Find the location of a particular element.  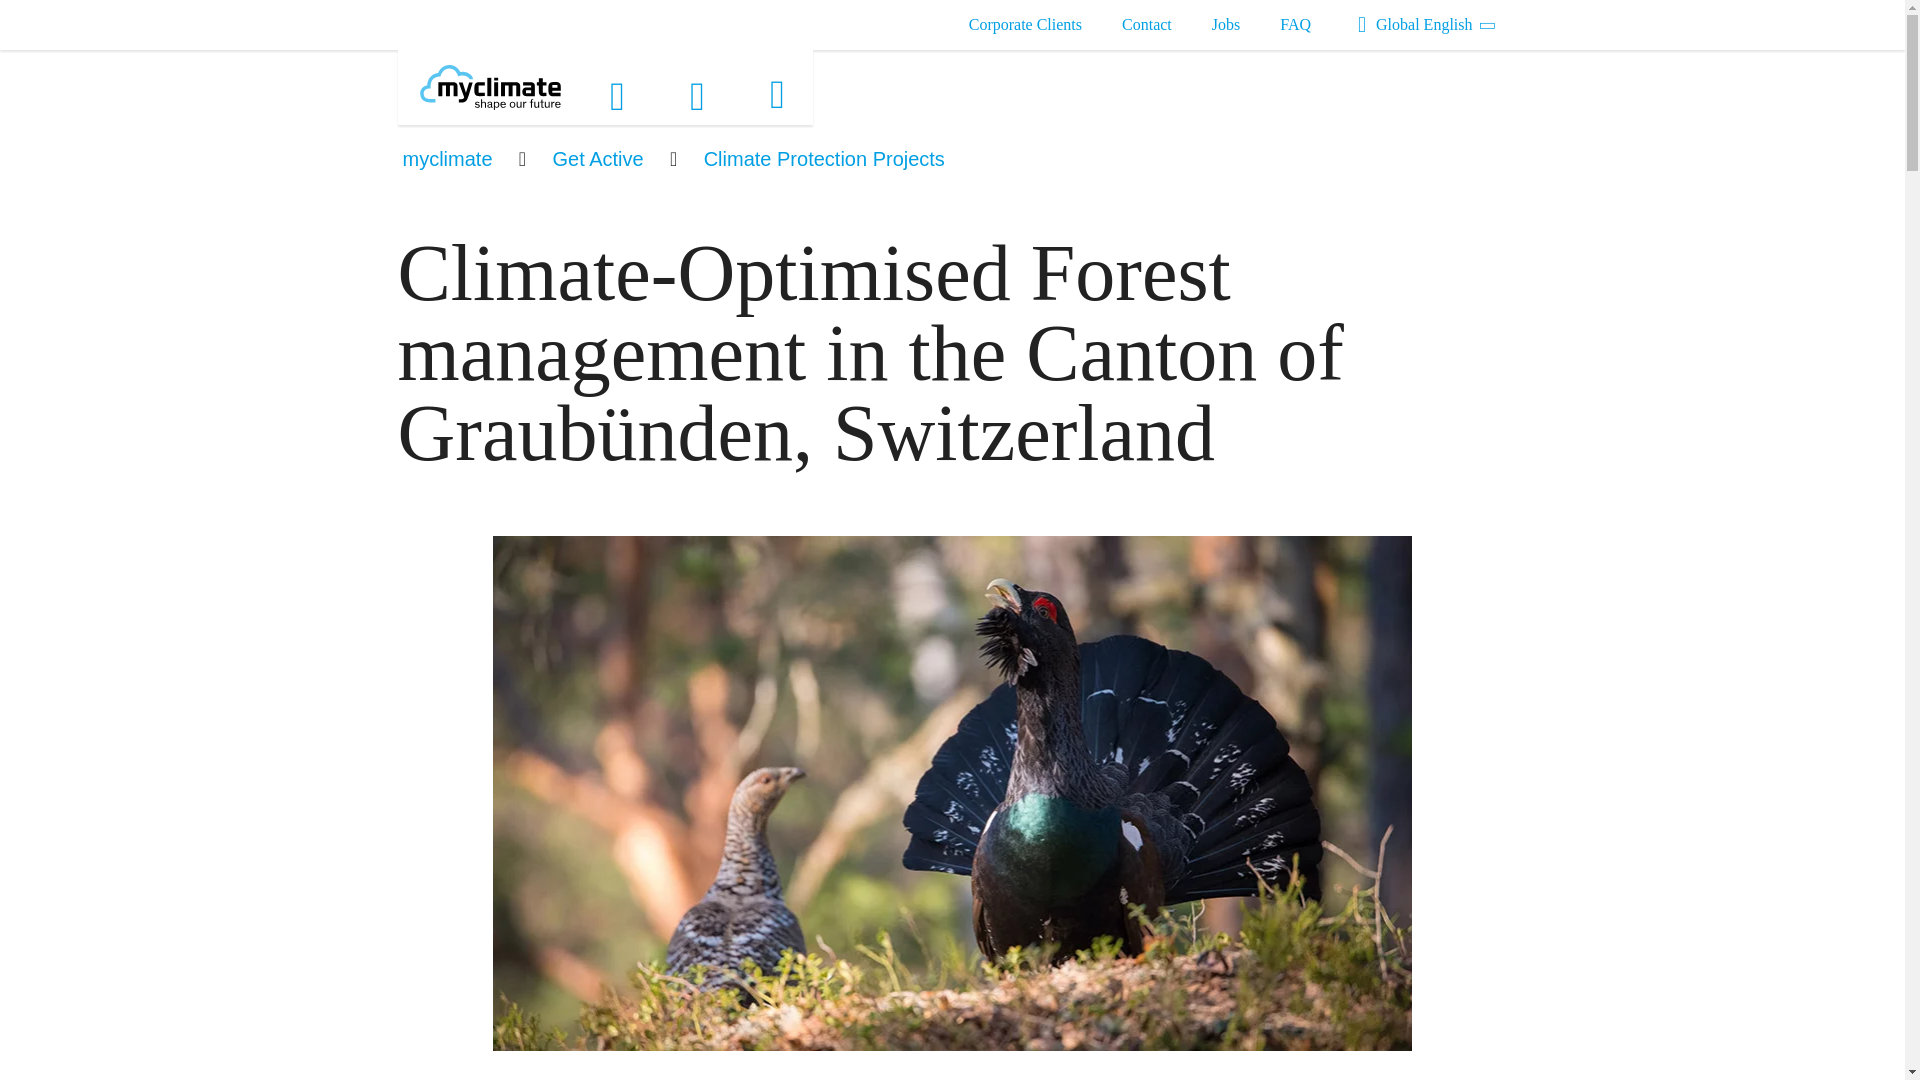

Suche is located at coordinates (702, 94).